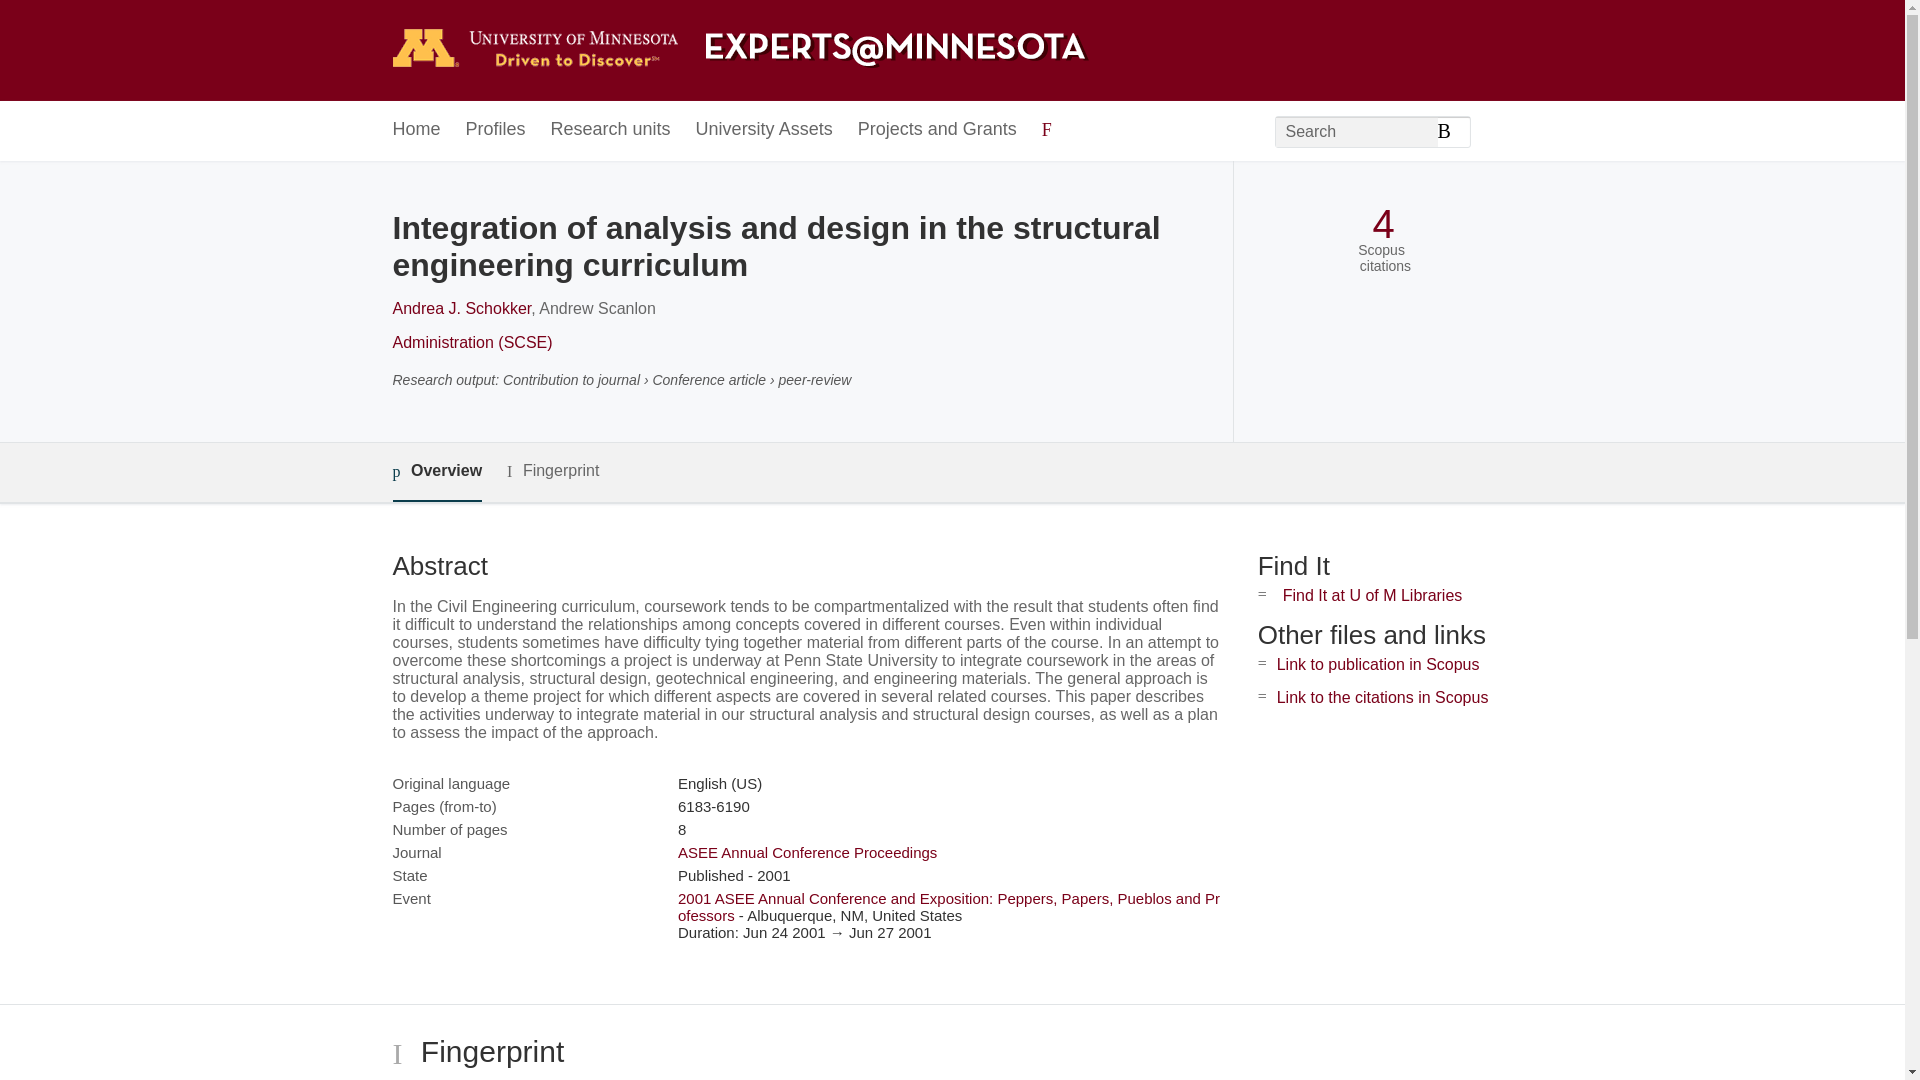  I want to click on ASEE Annual Conference Proceedings, so click(806, 852).